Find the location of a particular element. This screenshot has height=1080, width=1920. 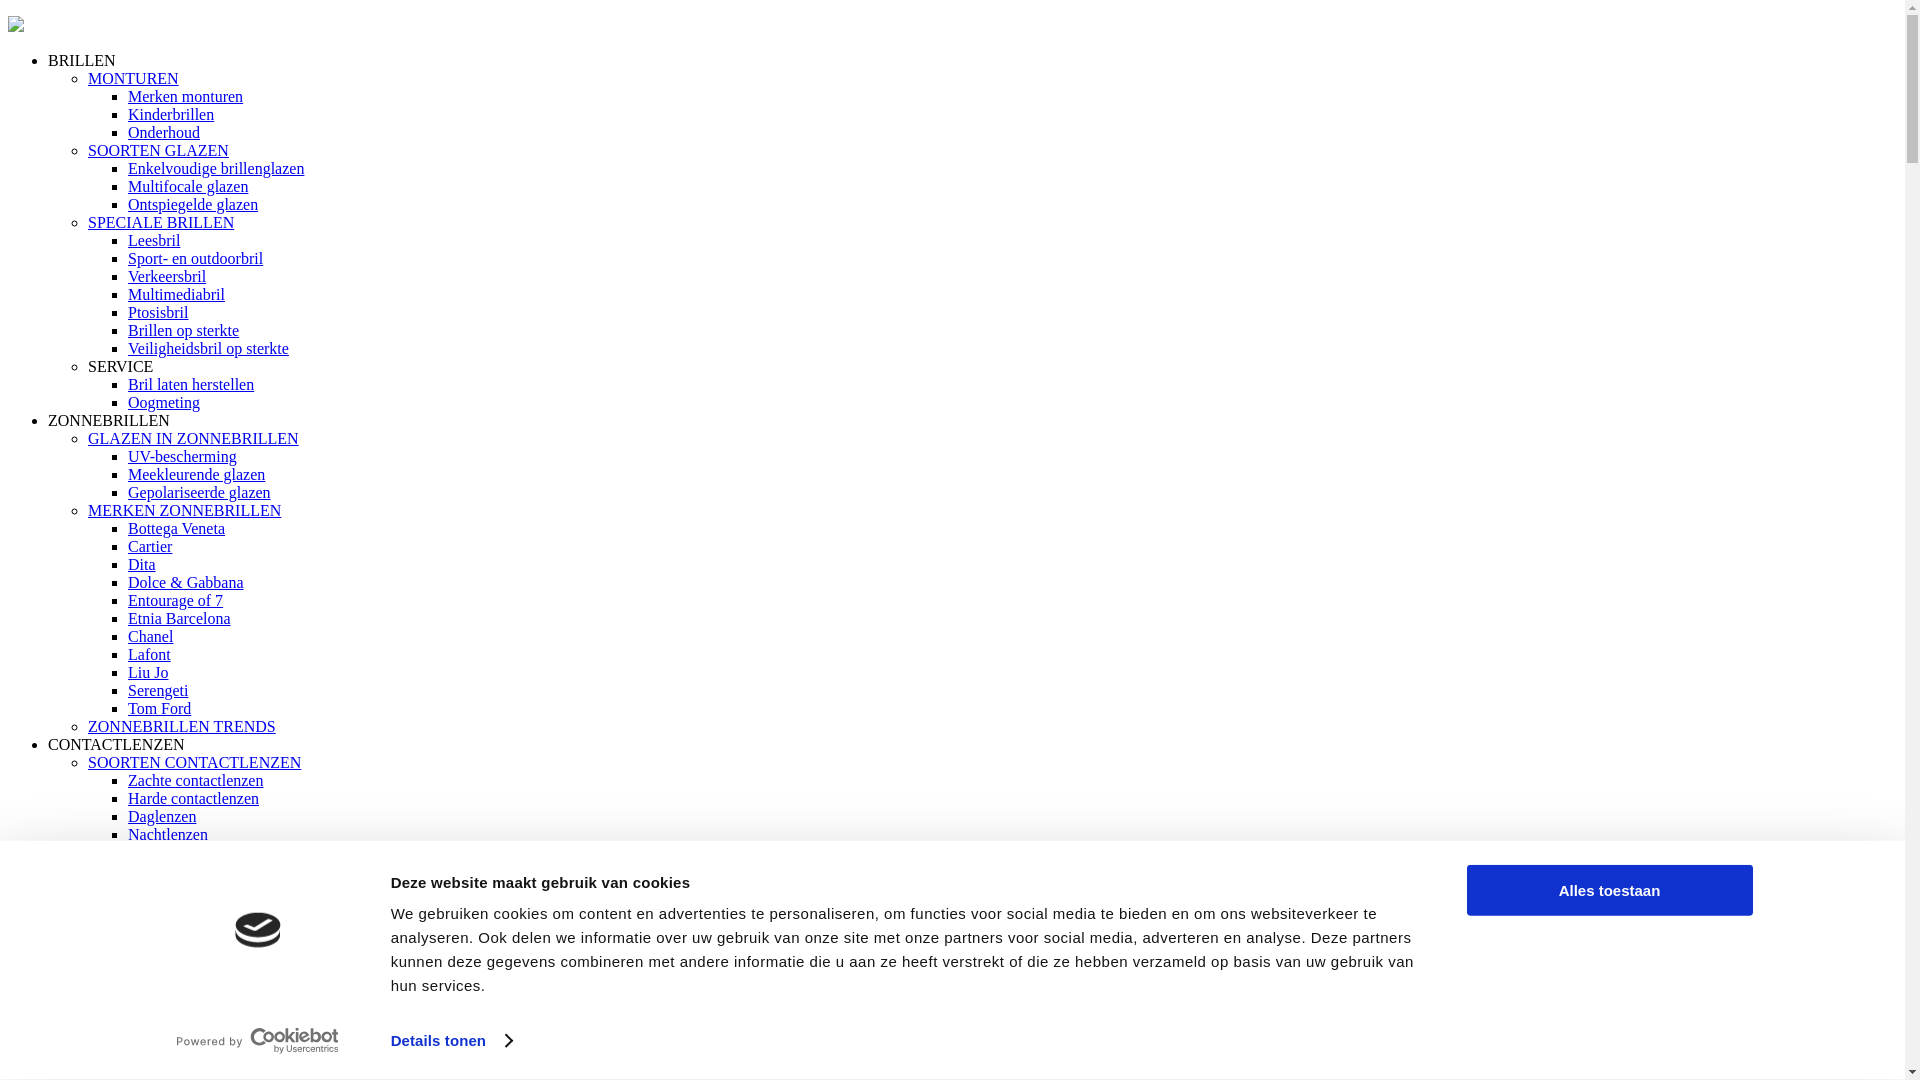

Meekleurende glazen is located at coordinates (196, 474).